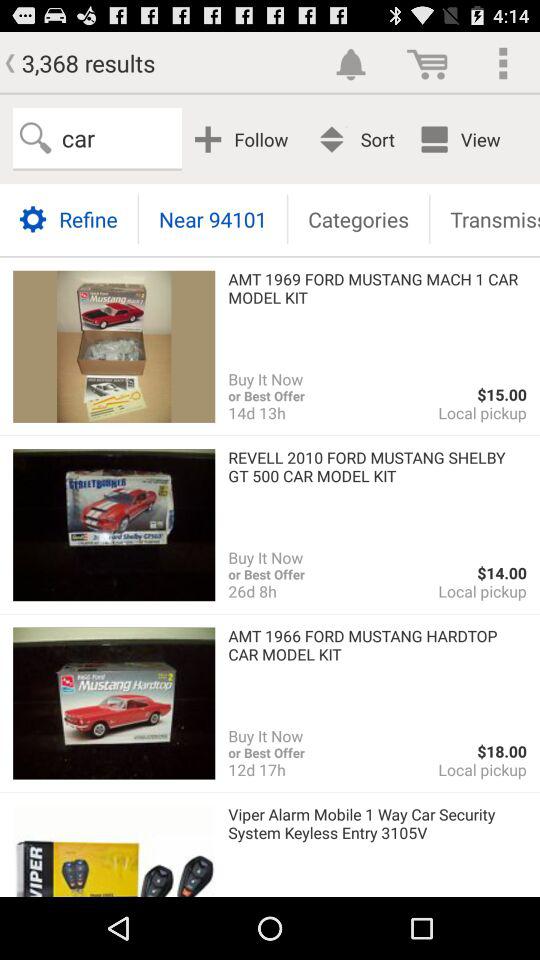  What do you see at coordinates (244, 138) in the screenshot?
I see `press app next to the car item` at bounding box center [244, 138].